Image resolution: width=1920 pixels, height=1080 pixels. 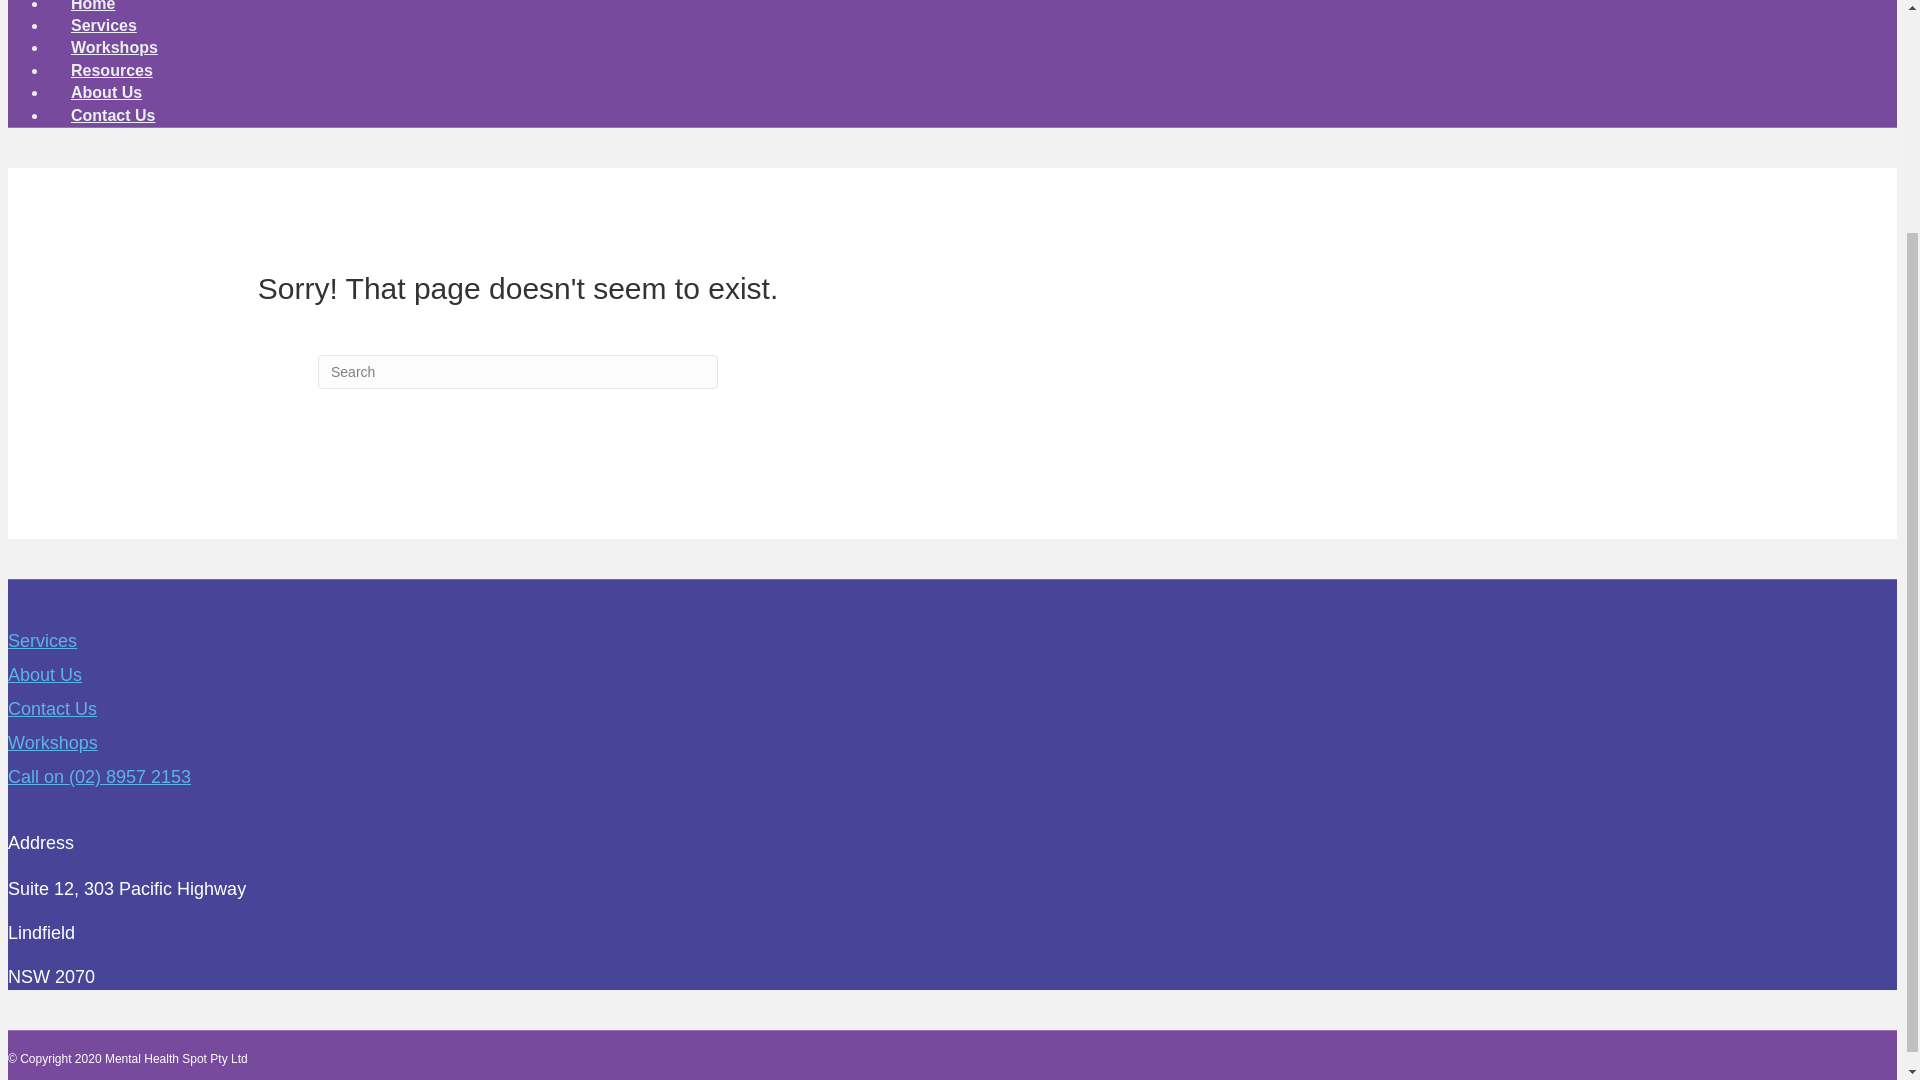 I want to click on Contact Us, so click(x=113, y=115).